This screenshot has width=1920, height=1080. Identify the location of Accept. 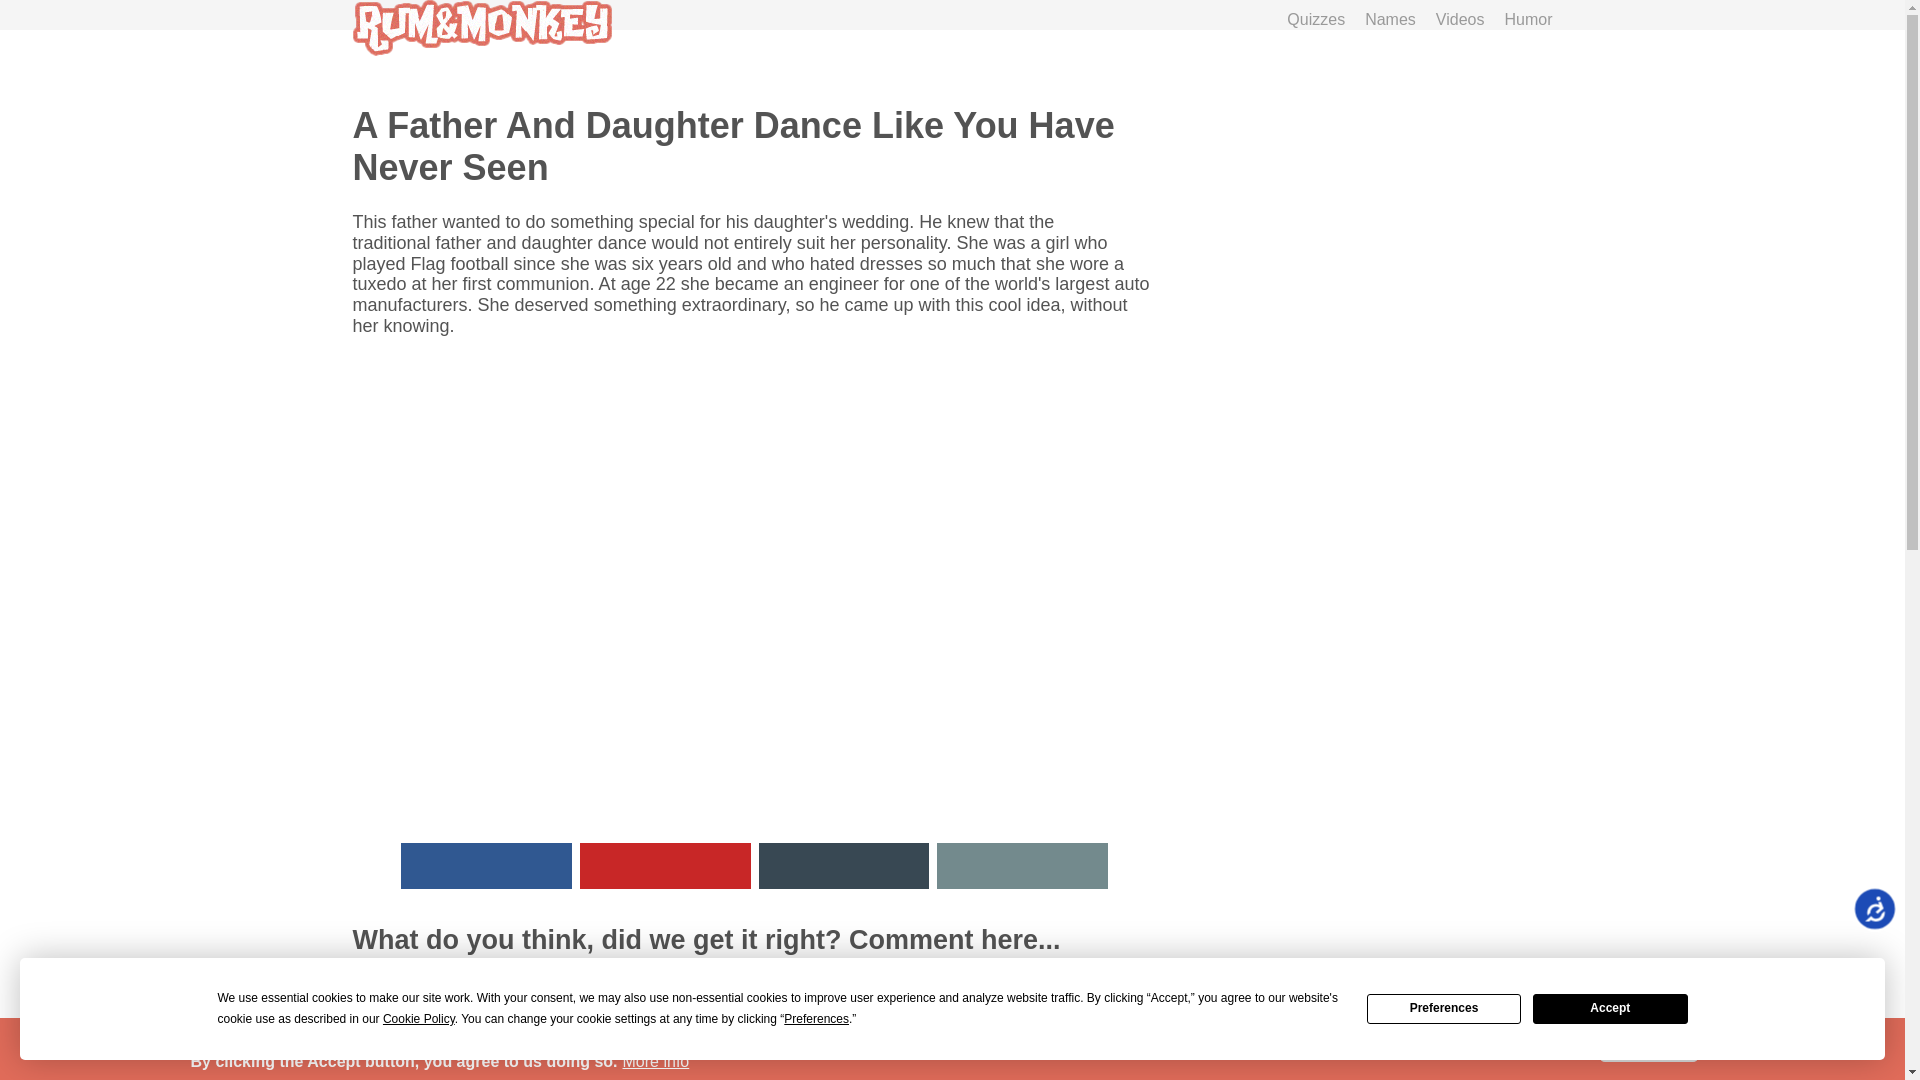
(1610, 1008).